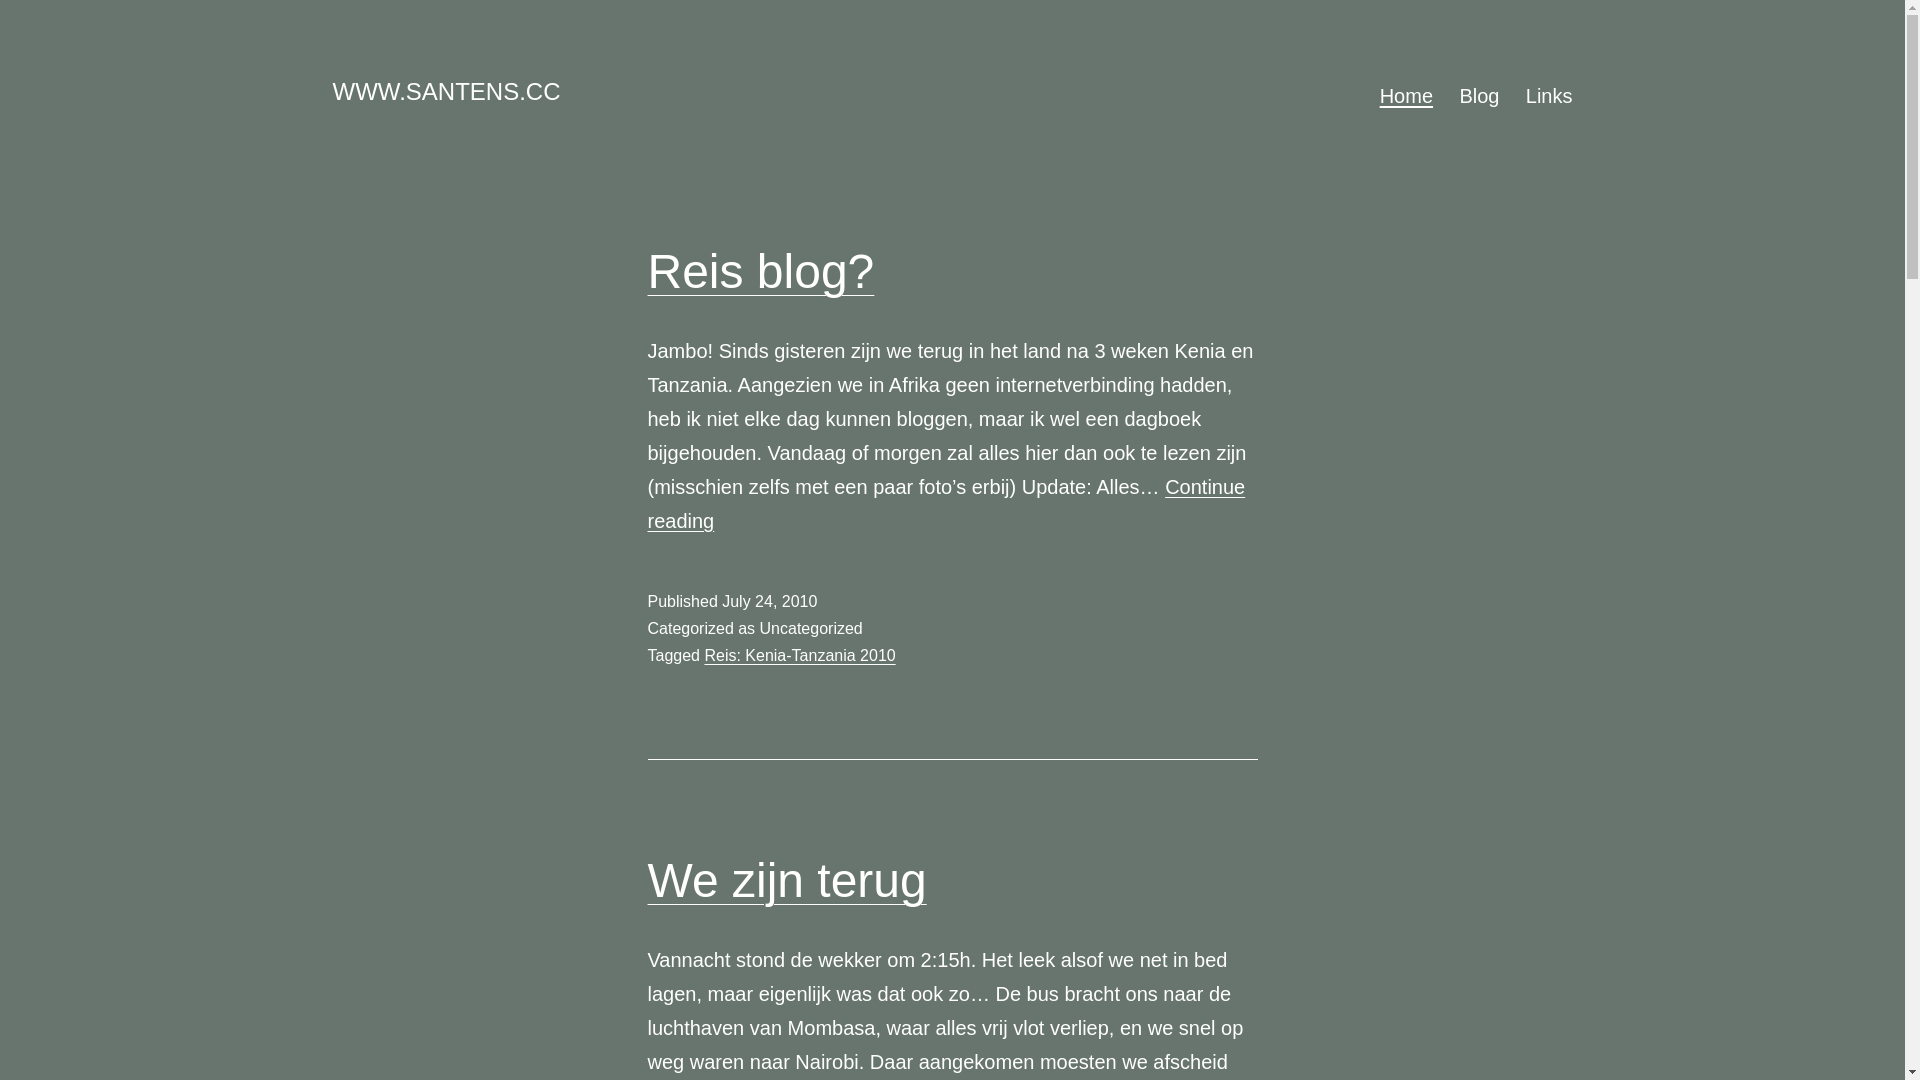 The height and width of the screenshot is (1080, 1920). I want to click on Links, so click(1550, 96).